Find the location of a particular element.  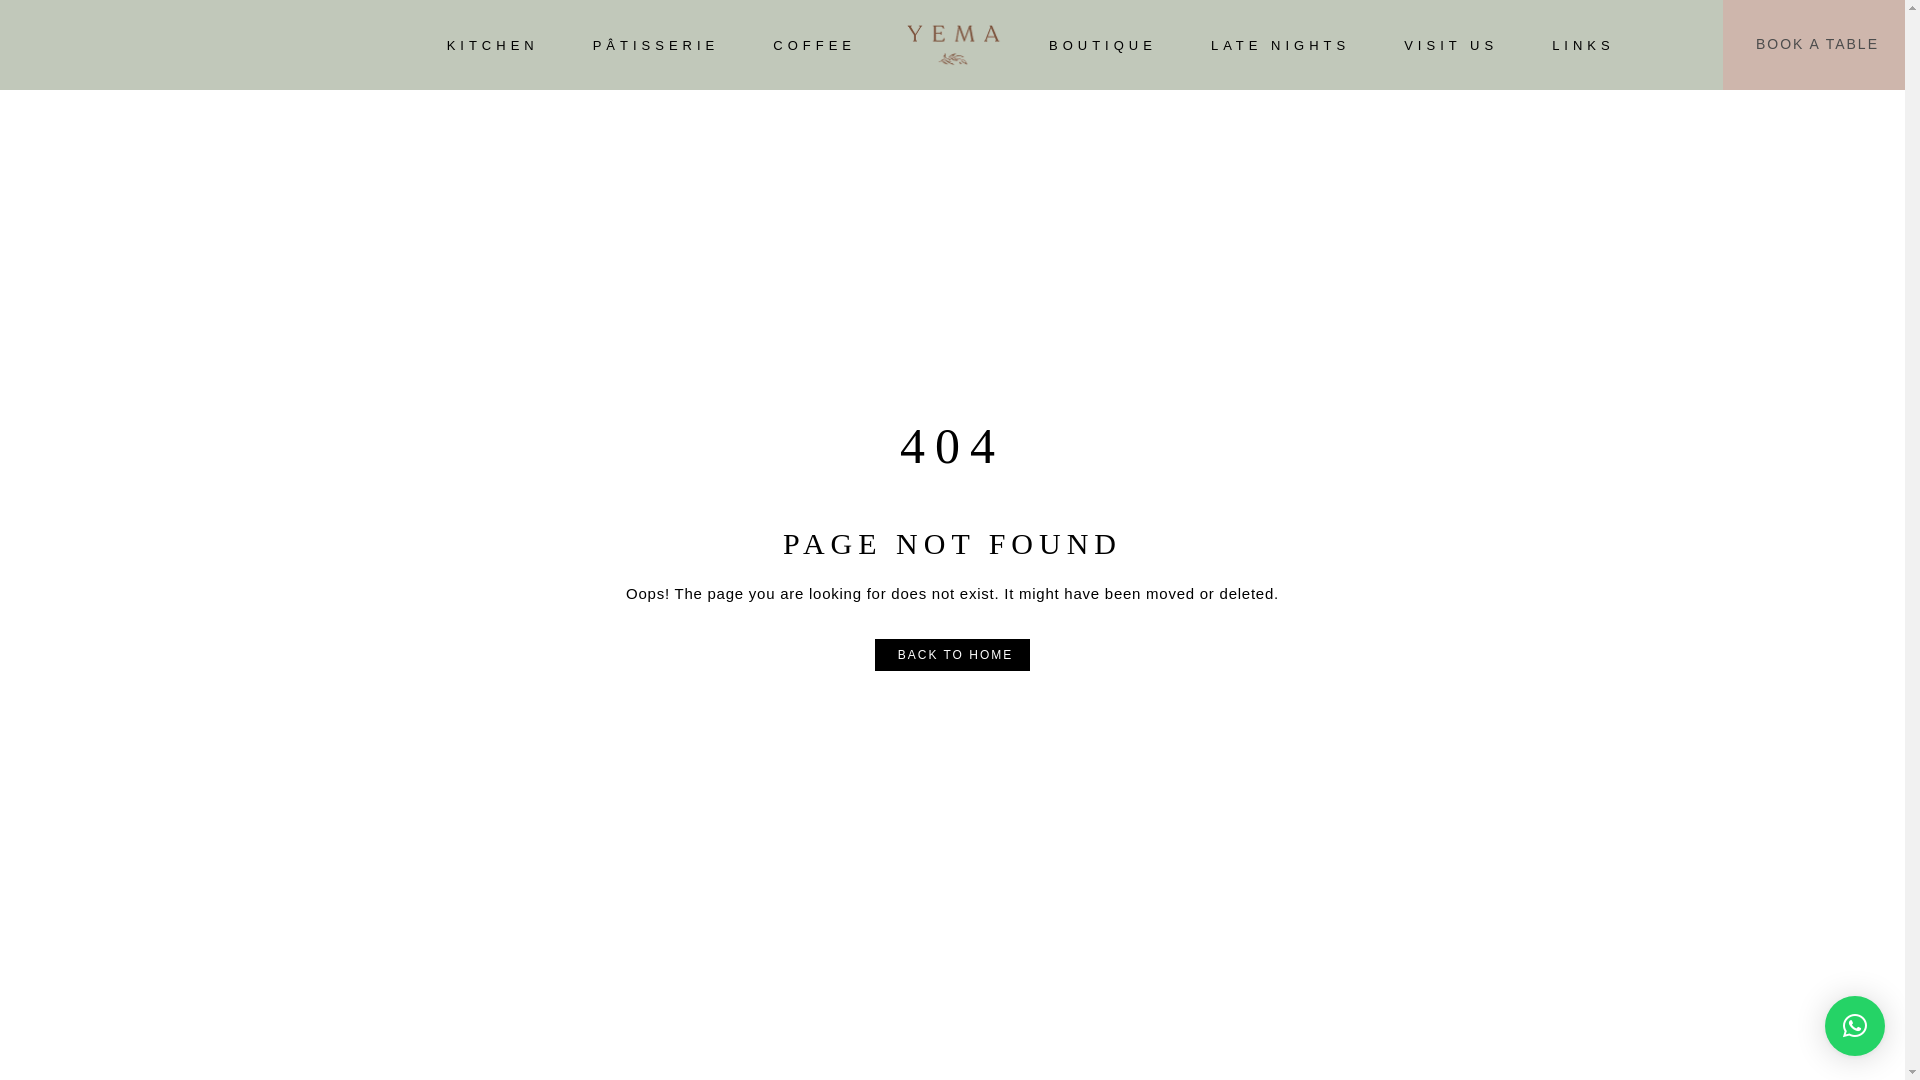

LINKS is located at coordinates (1582, 44).